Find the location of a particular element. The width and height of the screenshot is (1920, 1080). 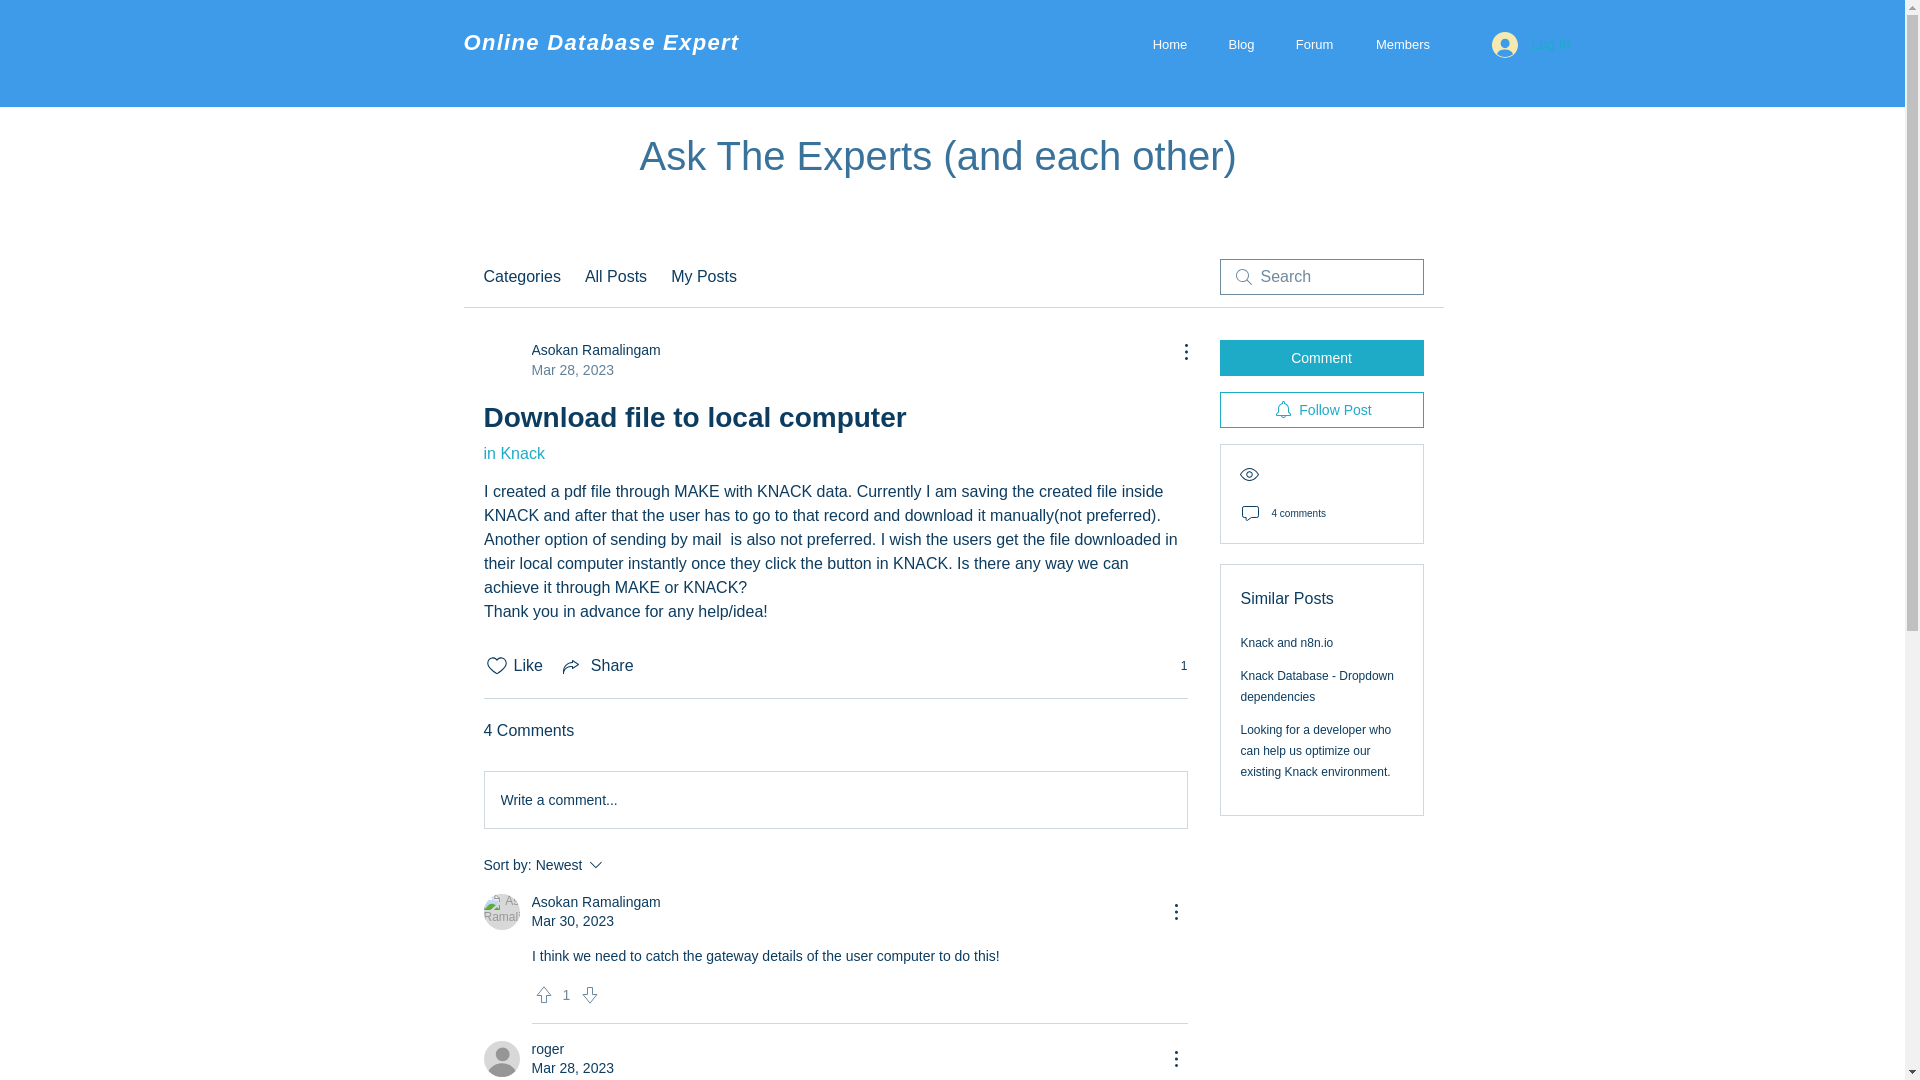

Online Database Expert is located at coordinates (602, 42).